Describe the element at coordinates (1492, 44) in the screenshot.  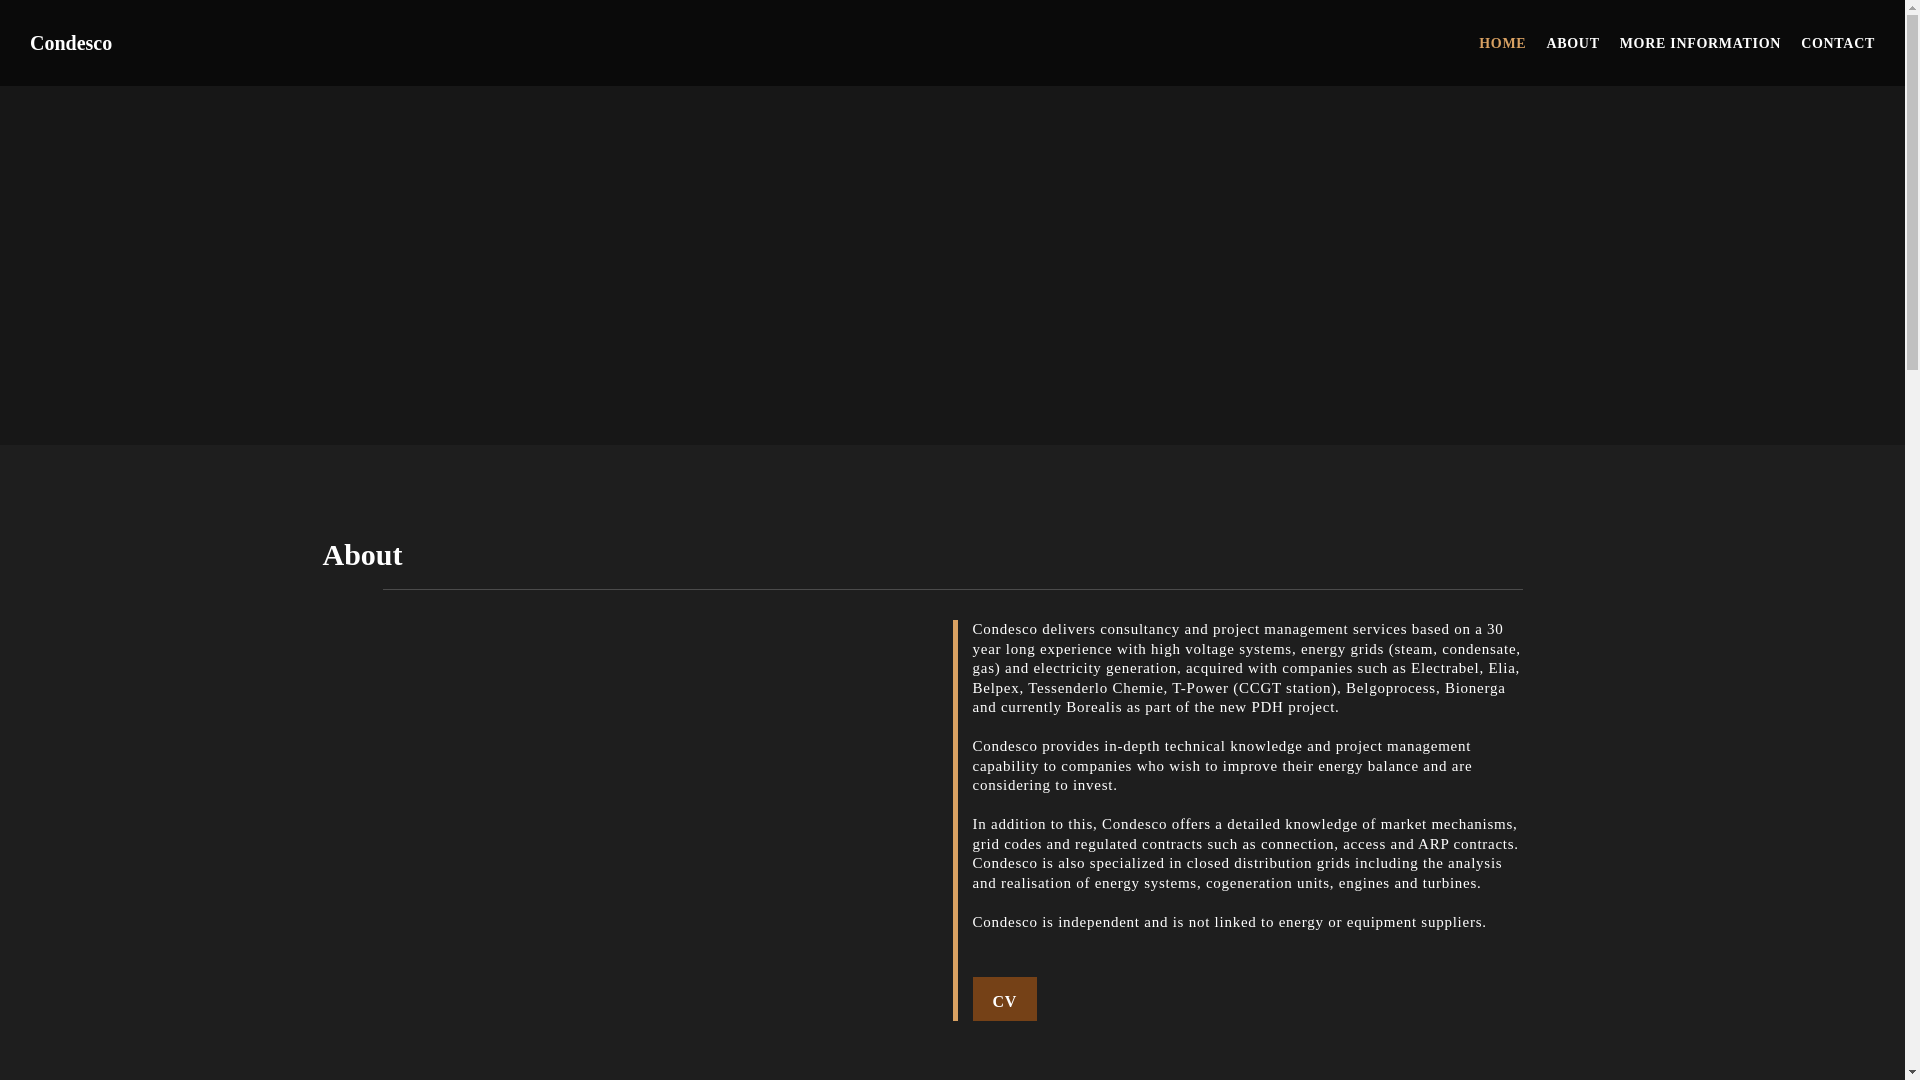
I see `HOME` at that location.